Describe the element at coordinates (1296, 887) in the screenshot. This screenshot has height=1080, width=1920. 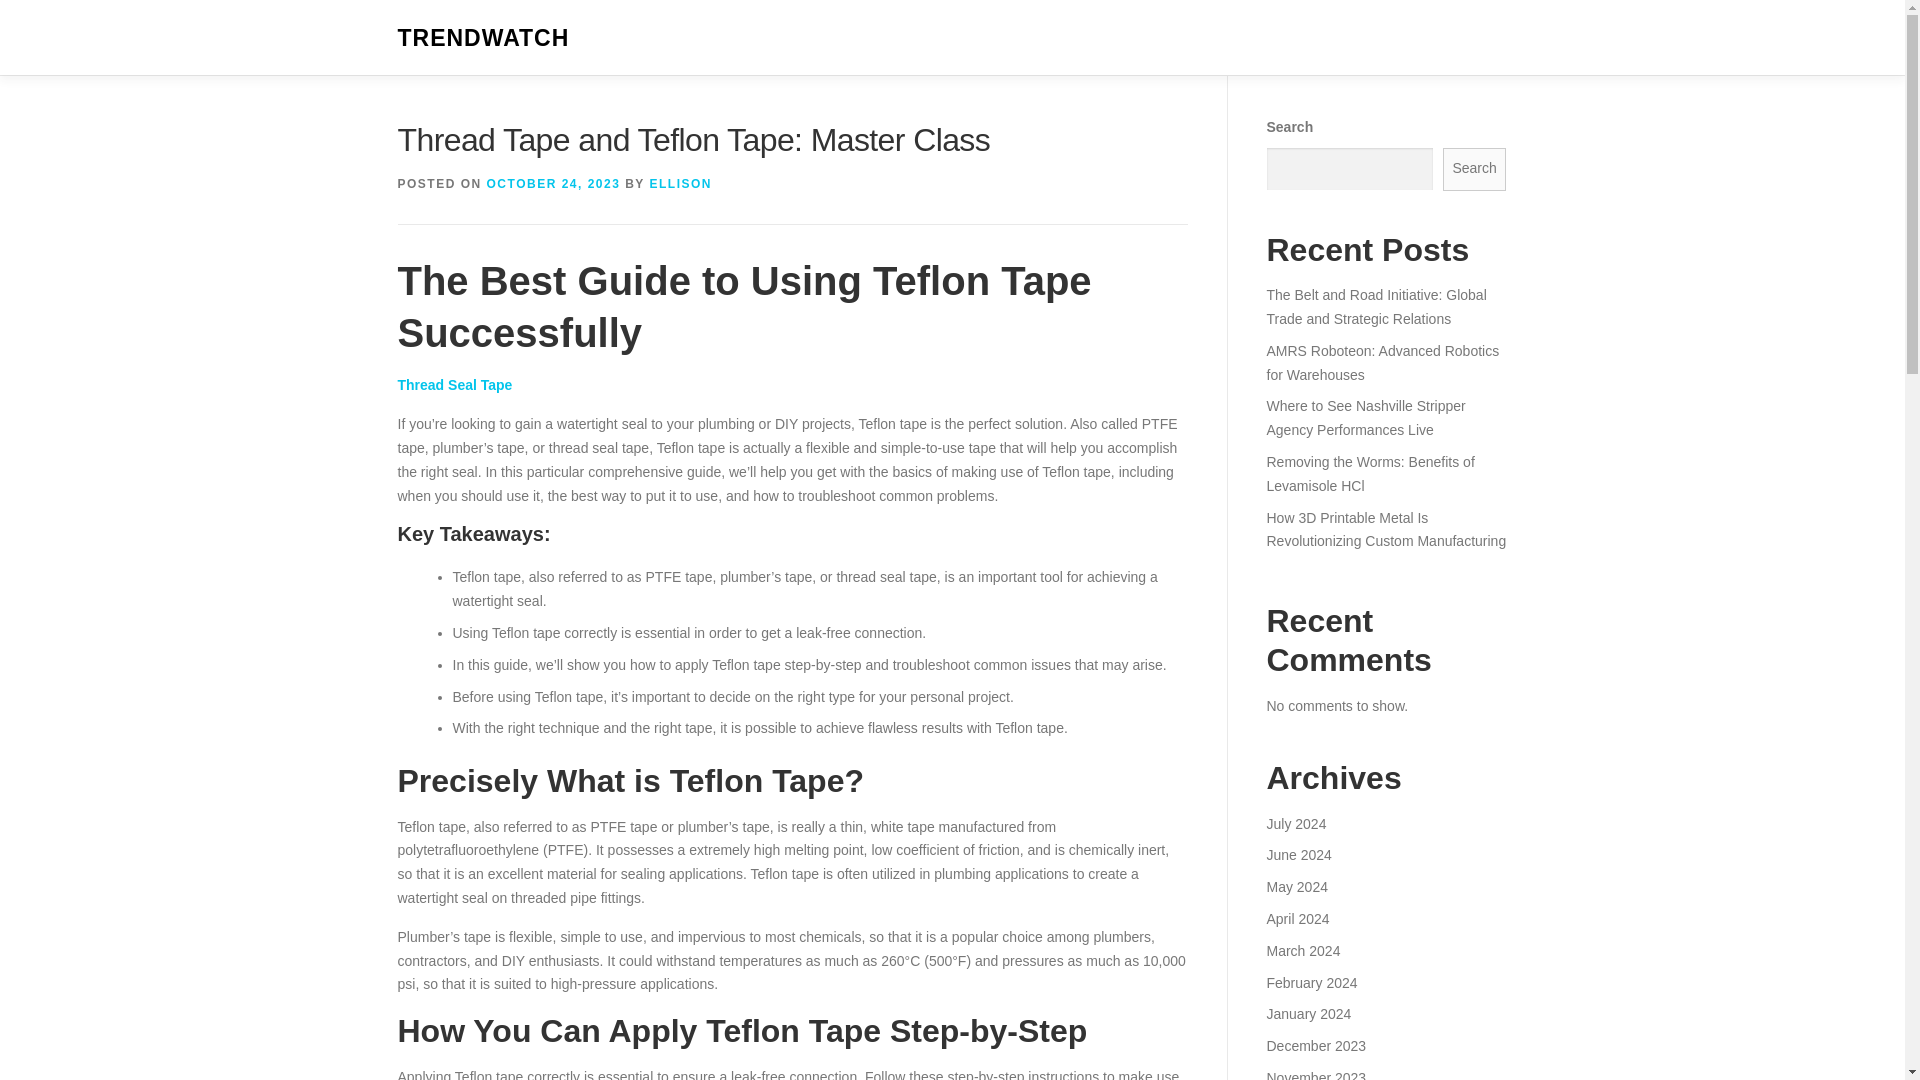
I see `May 2024` at that location.